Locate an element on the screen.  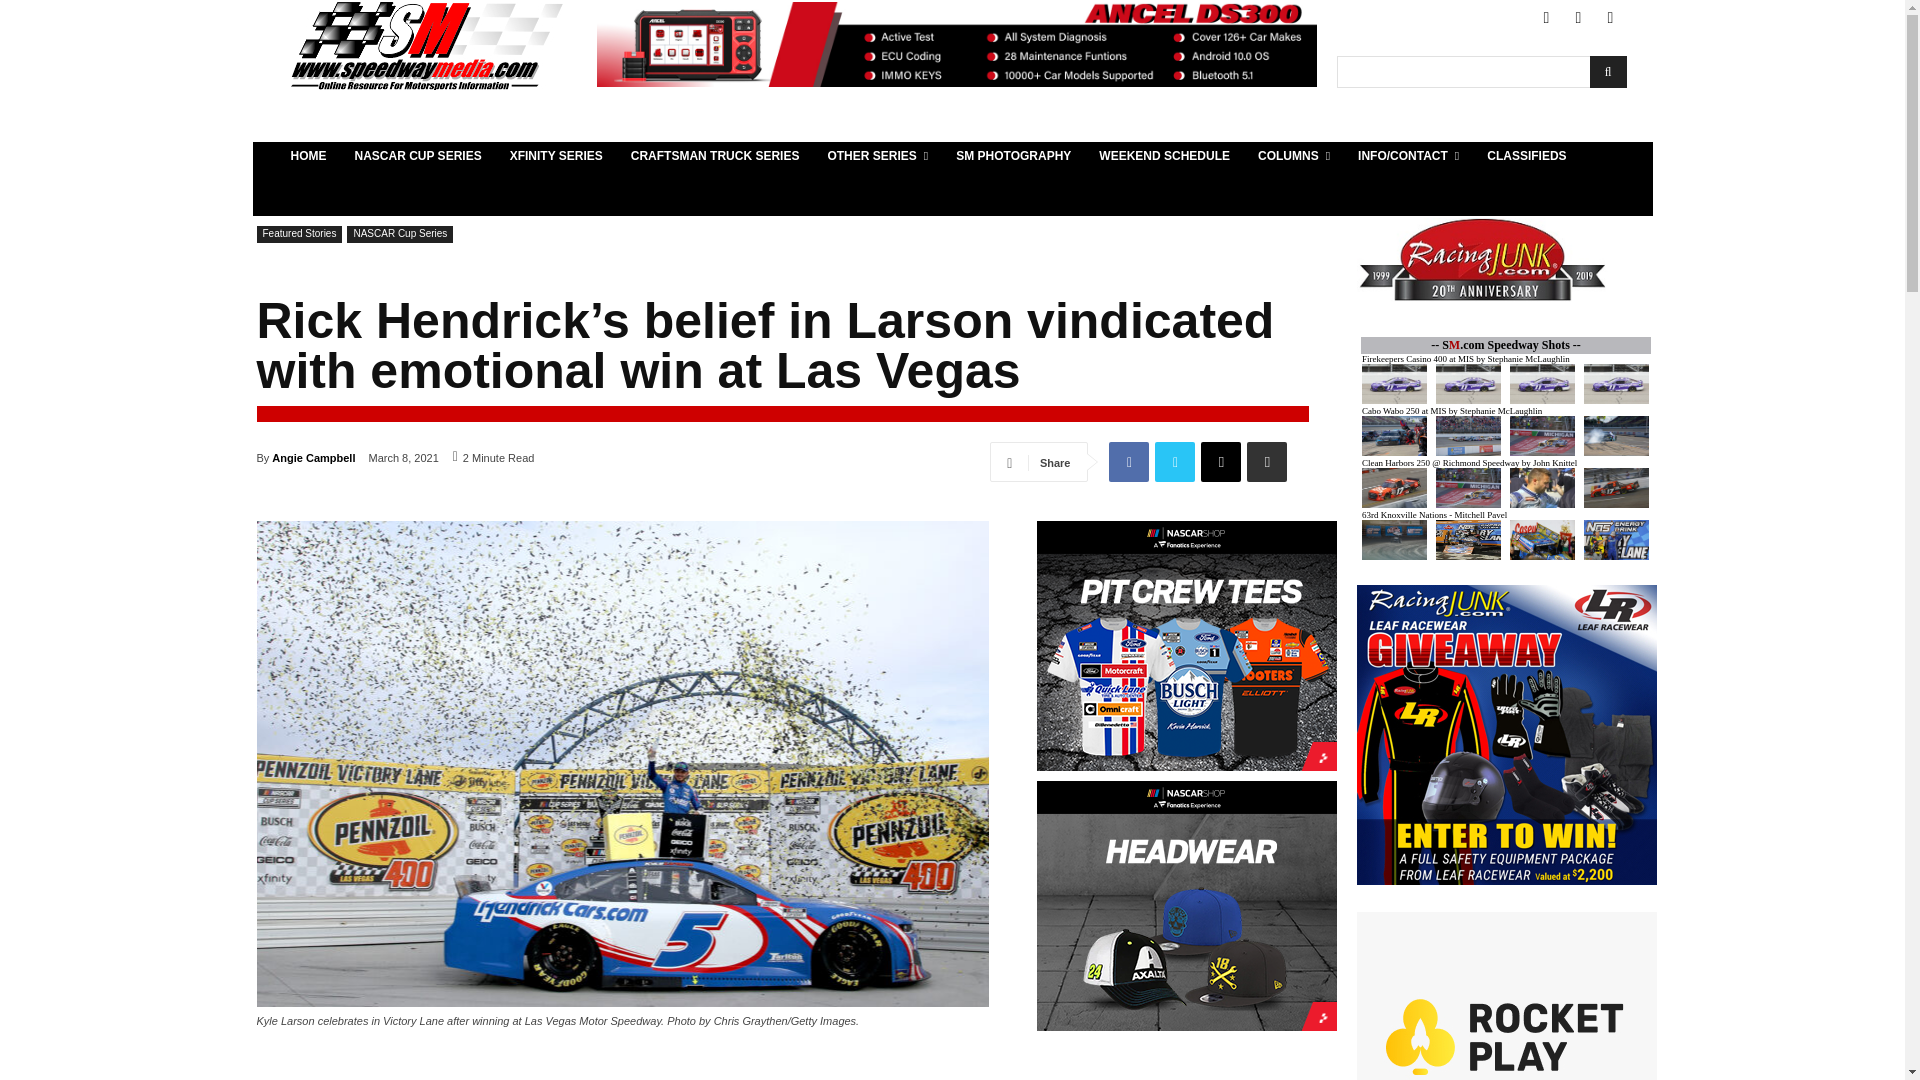
NASCAR CUP SERIES is located at coordinates (417, 156).